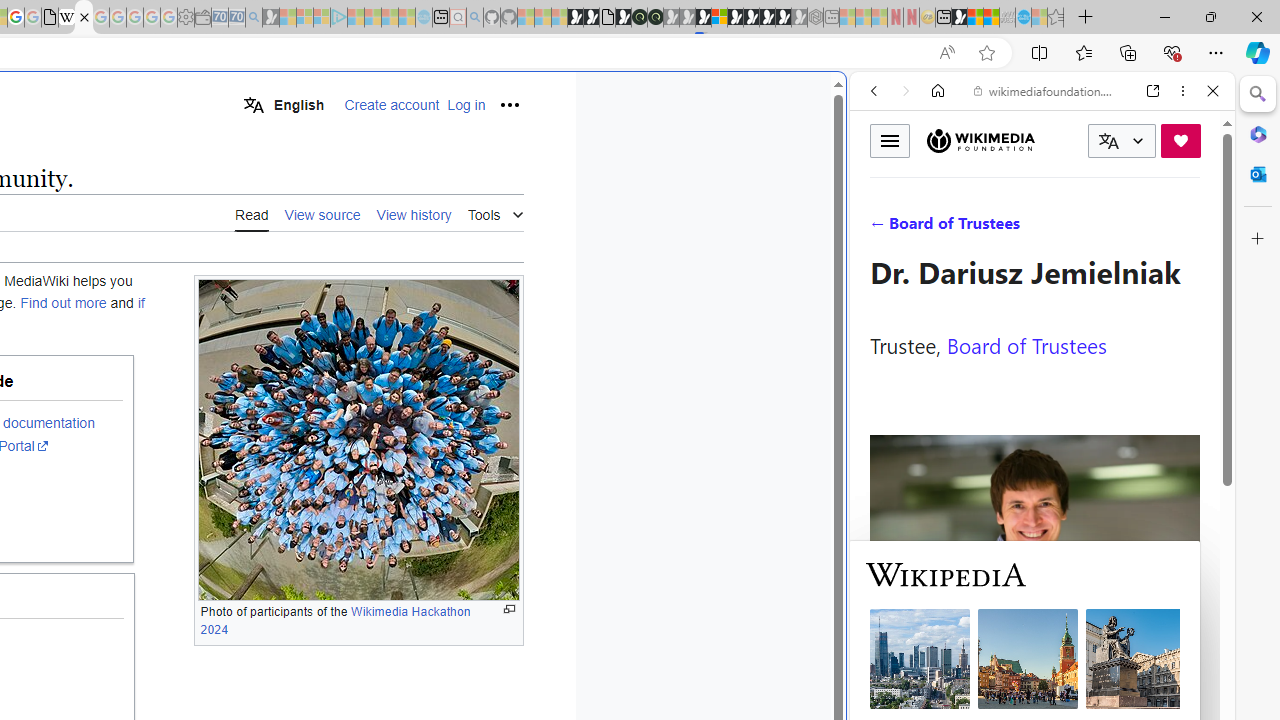  Describe the element at coordinates (414, 214) in the screenshot. I see `View history` at that location.